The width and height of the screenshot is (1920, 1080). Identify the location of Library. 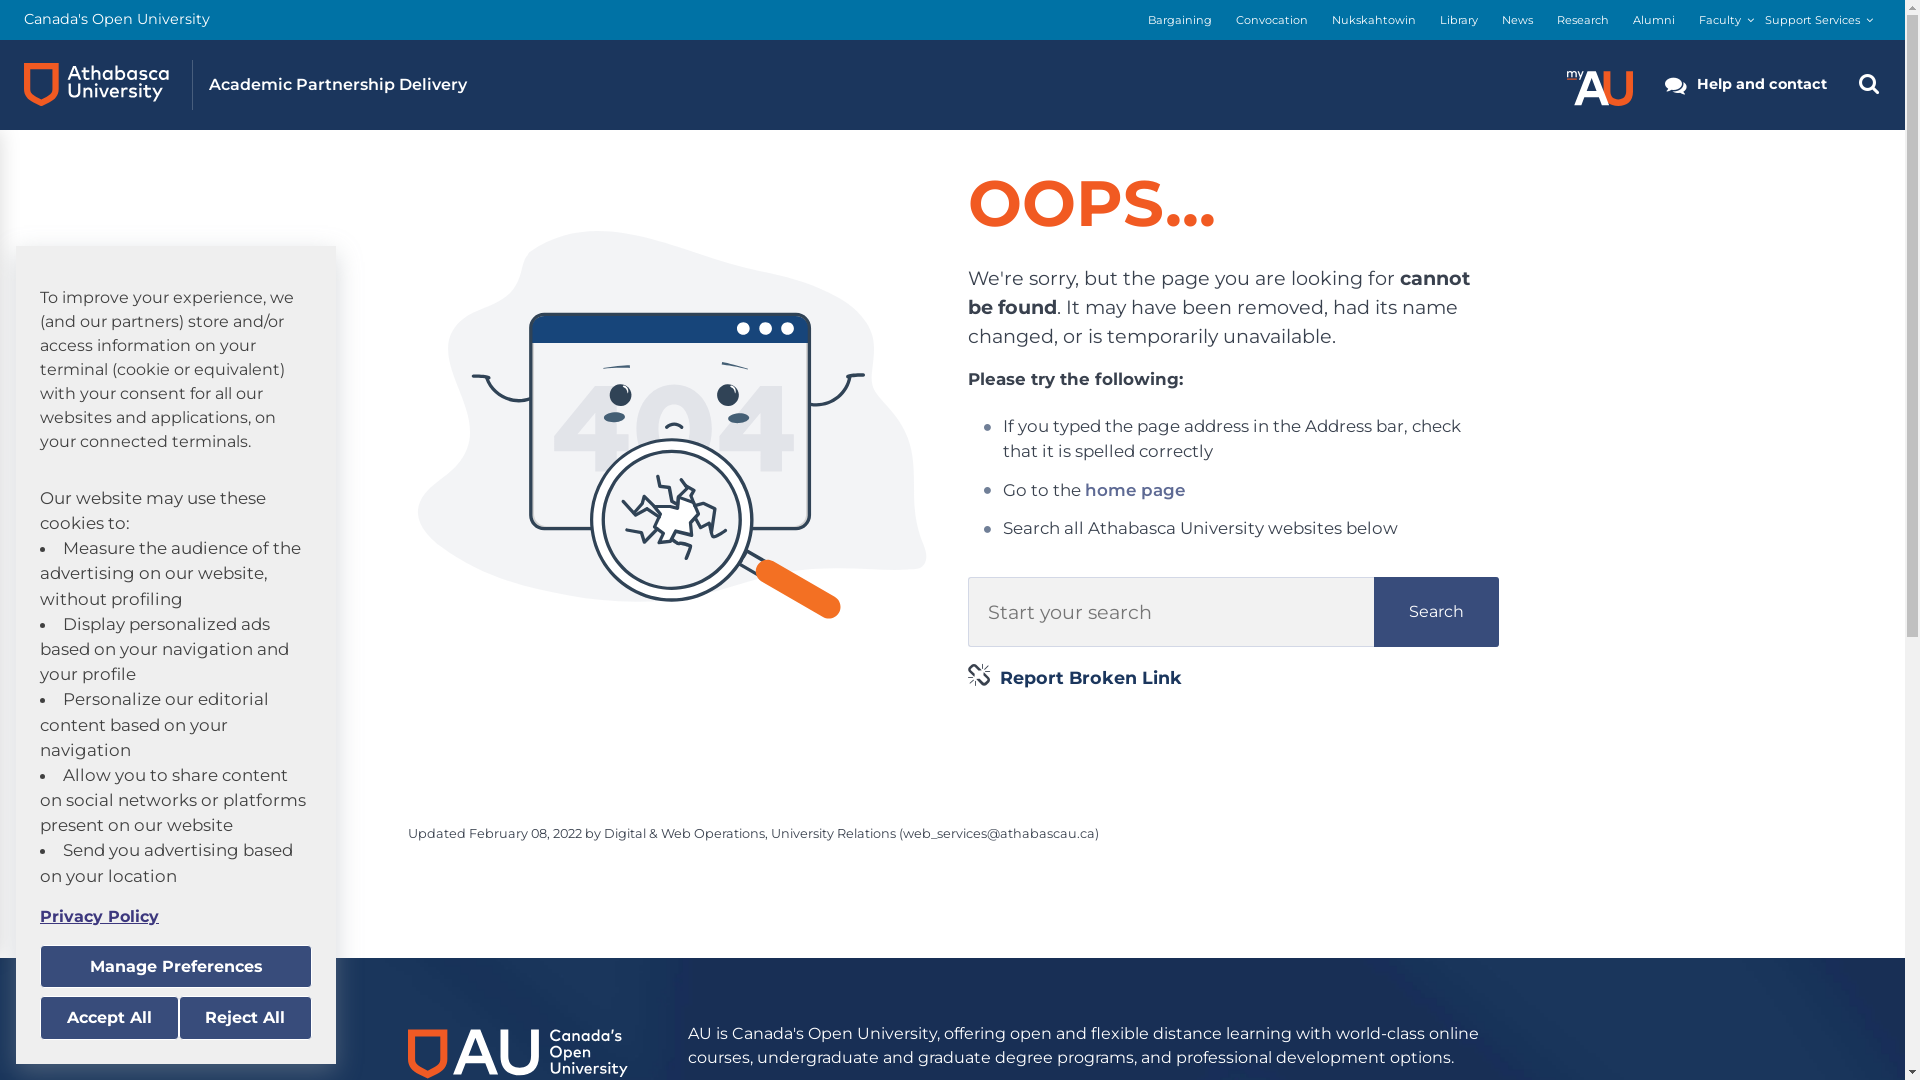
(1459, 20).